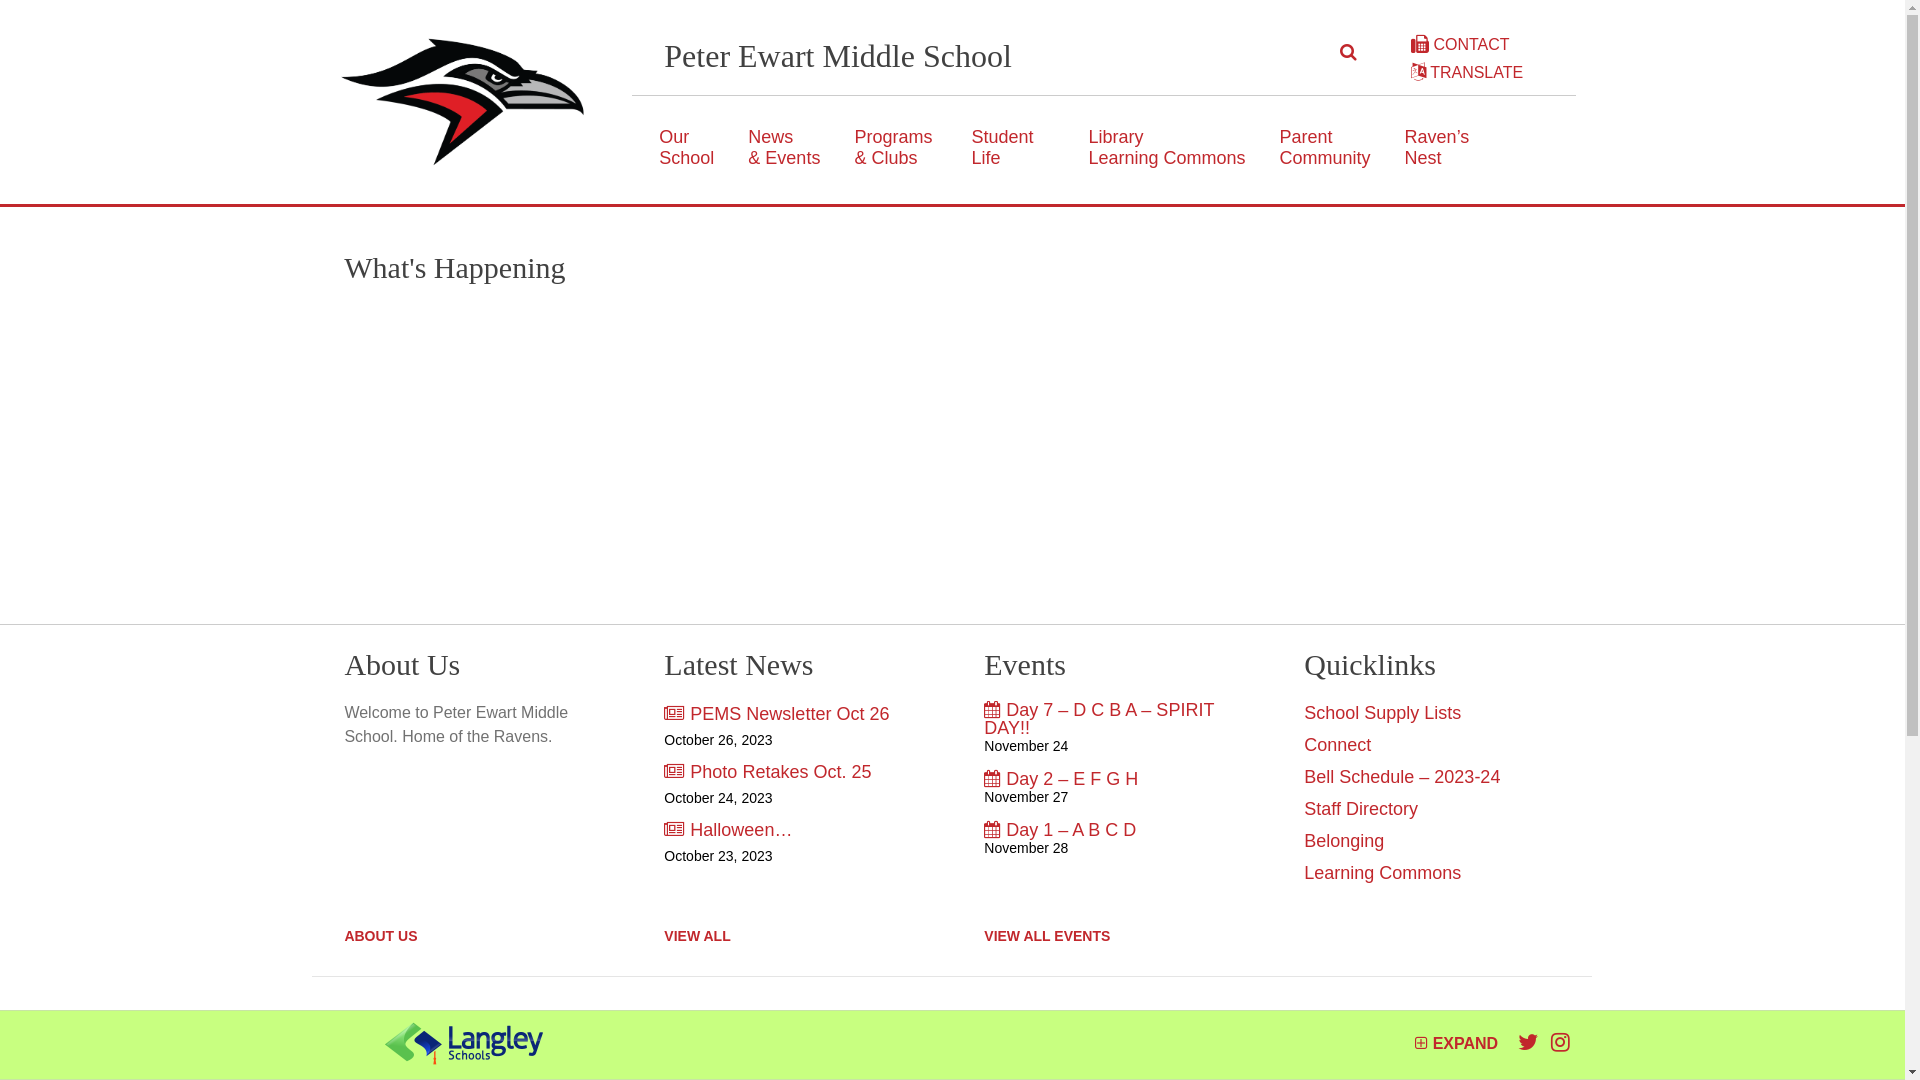 This screenshot has height=1080, width=1920. I want to click on Student 
Life, so click(1004, 147).